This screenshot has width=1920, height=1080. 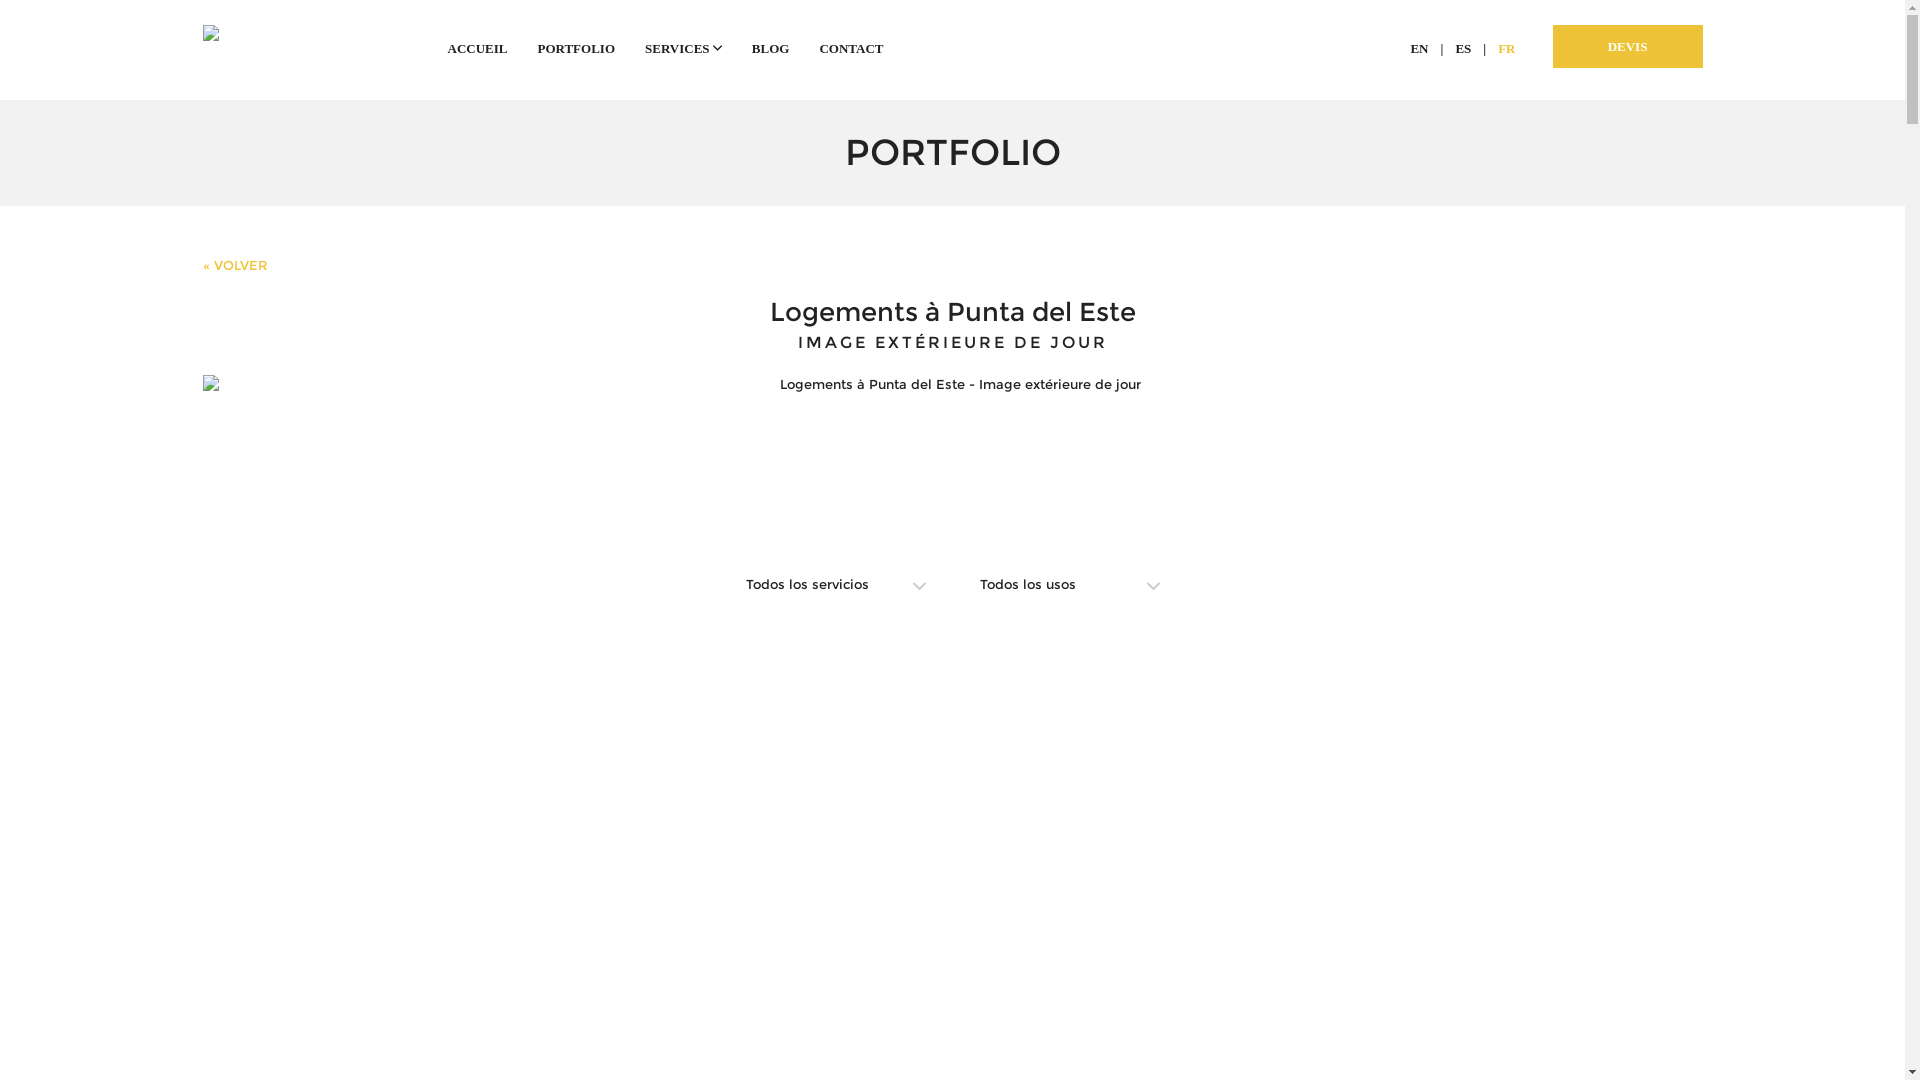 What do you see at coordinates (851, 48) in the screenshot?
I see `CONTACT` at bounding box center [851, 48].